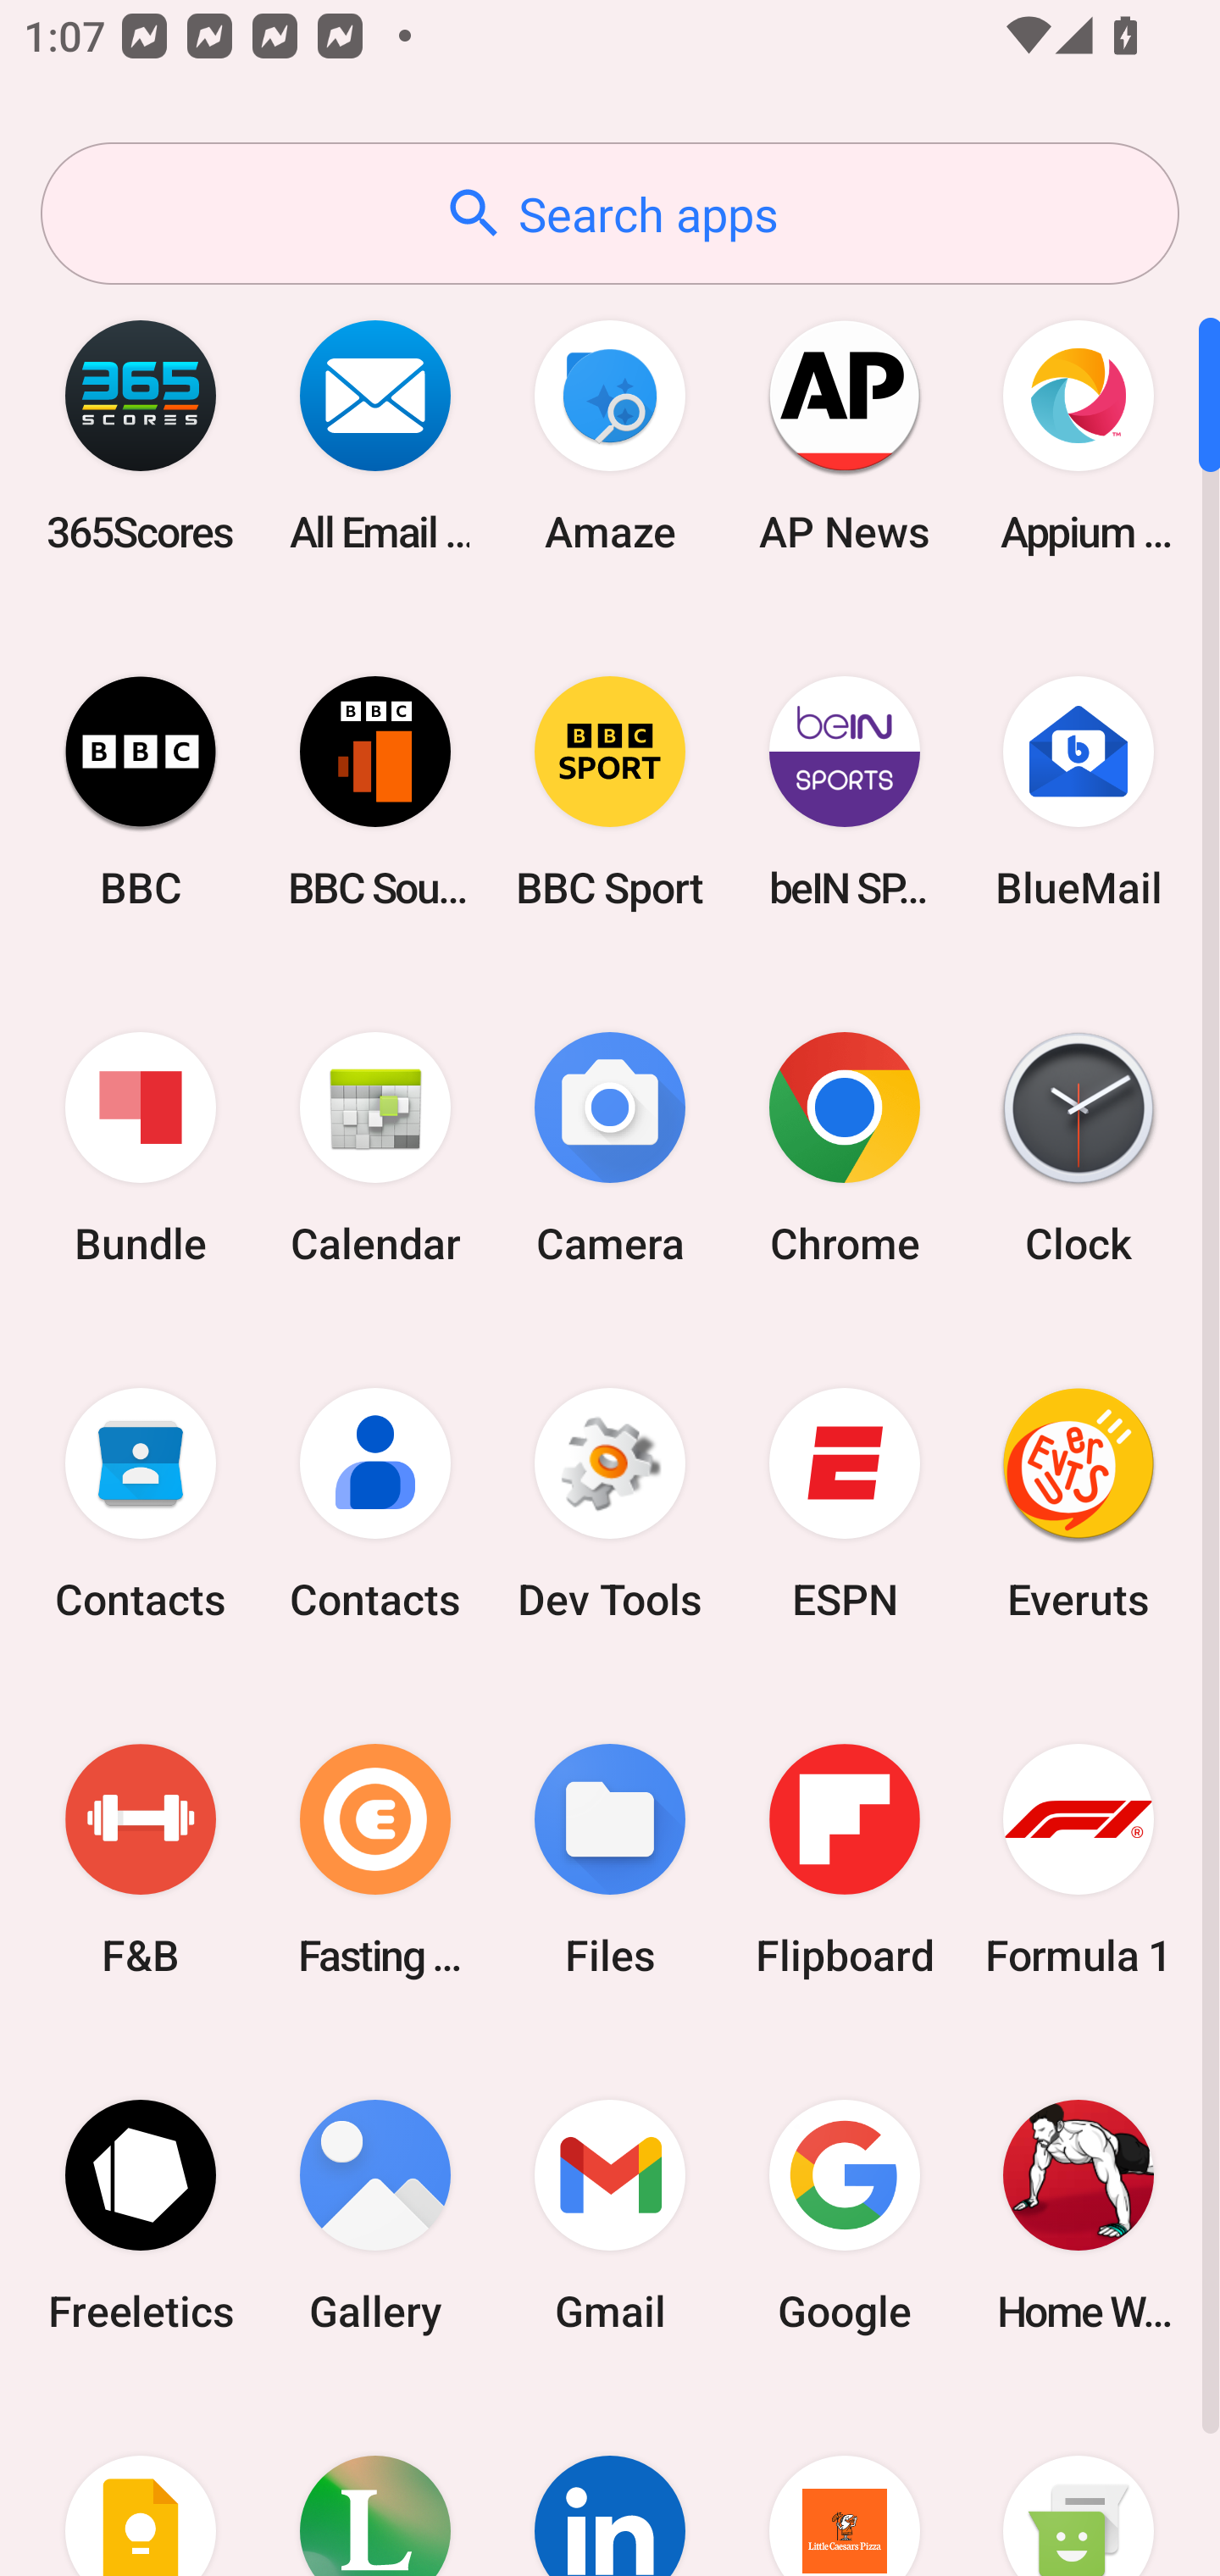 Image resolution: width=1220 pixels, height=2576 pixels. What do you see at coordinates (610, 2484) in the screenshot?
I see `LinkedIn` at bounding box center [610, 2484].